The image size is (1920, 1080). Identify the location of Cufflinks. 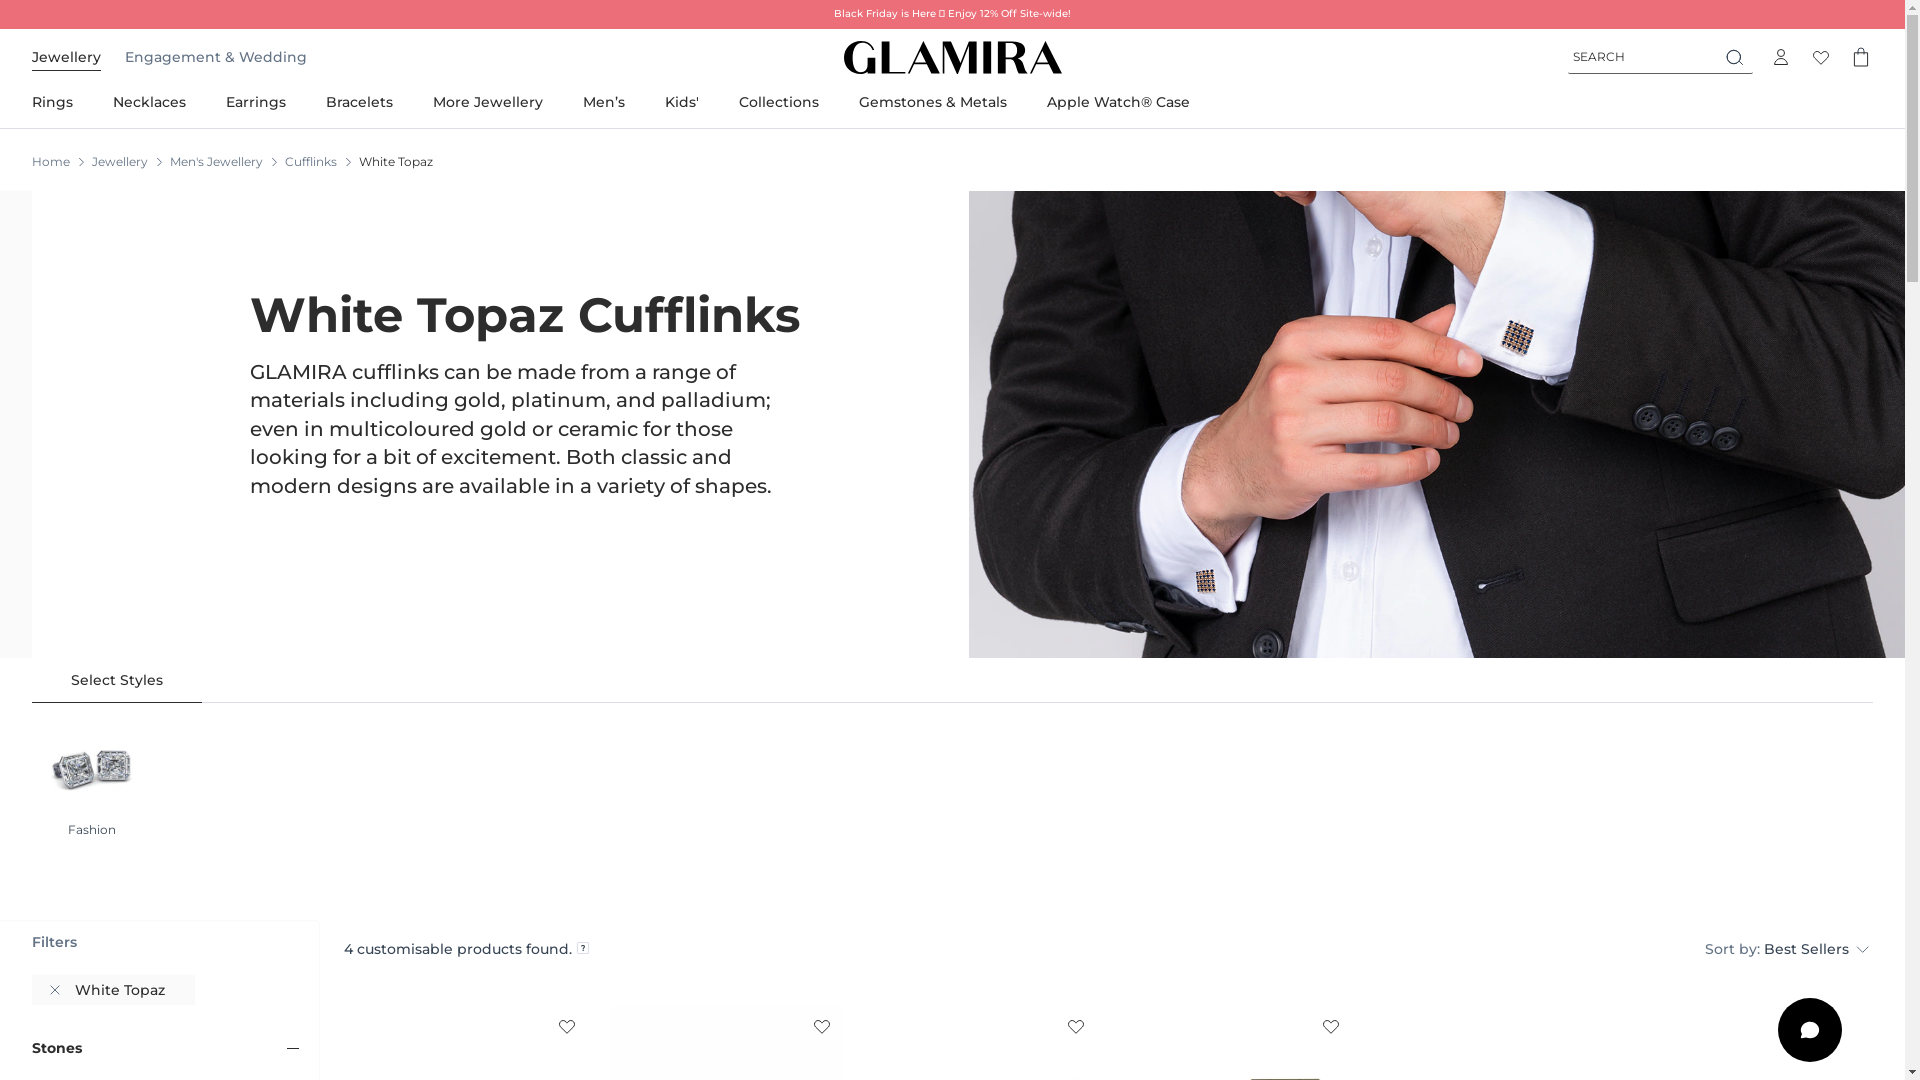
(311, 162).